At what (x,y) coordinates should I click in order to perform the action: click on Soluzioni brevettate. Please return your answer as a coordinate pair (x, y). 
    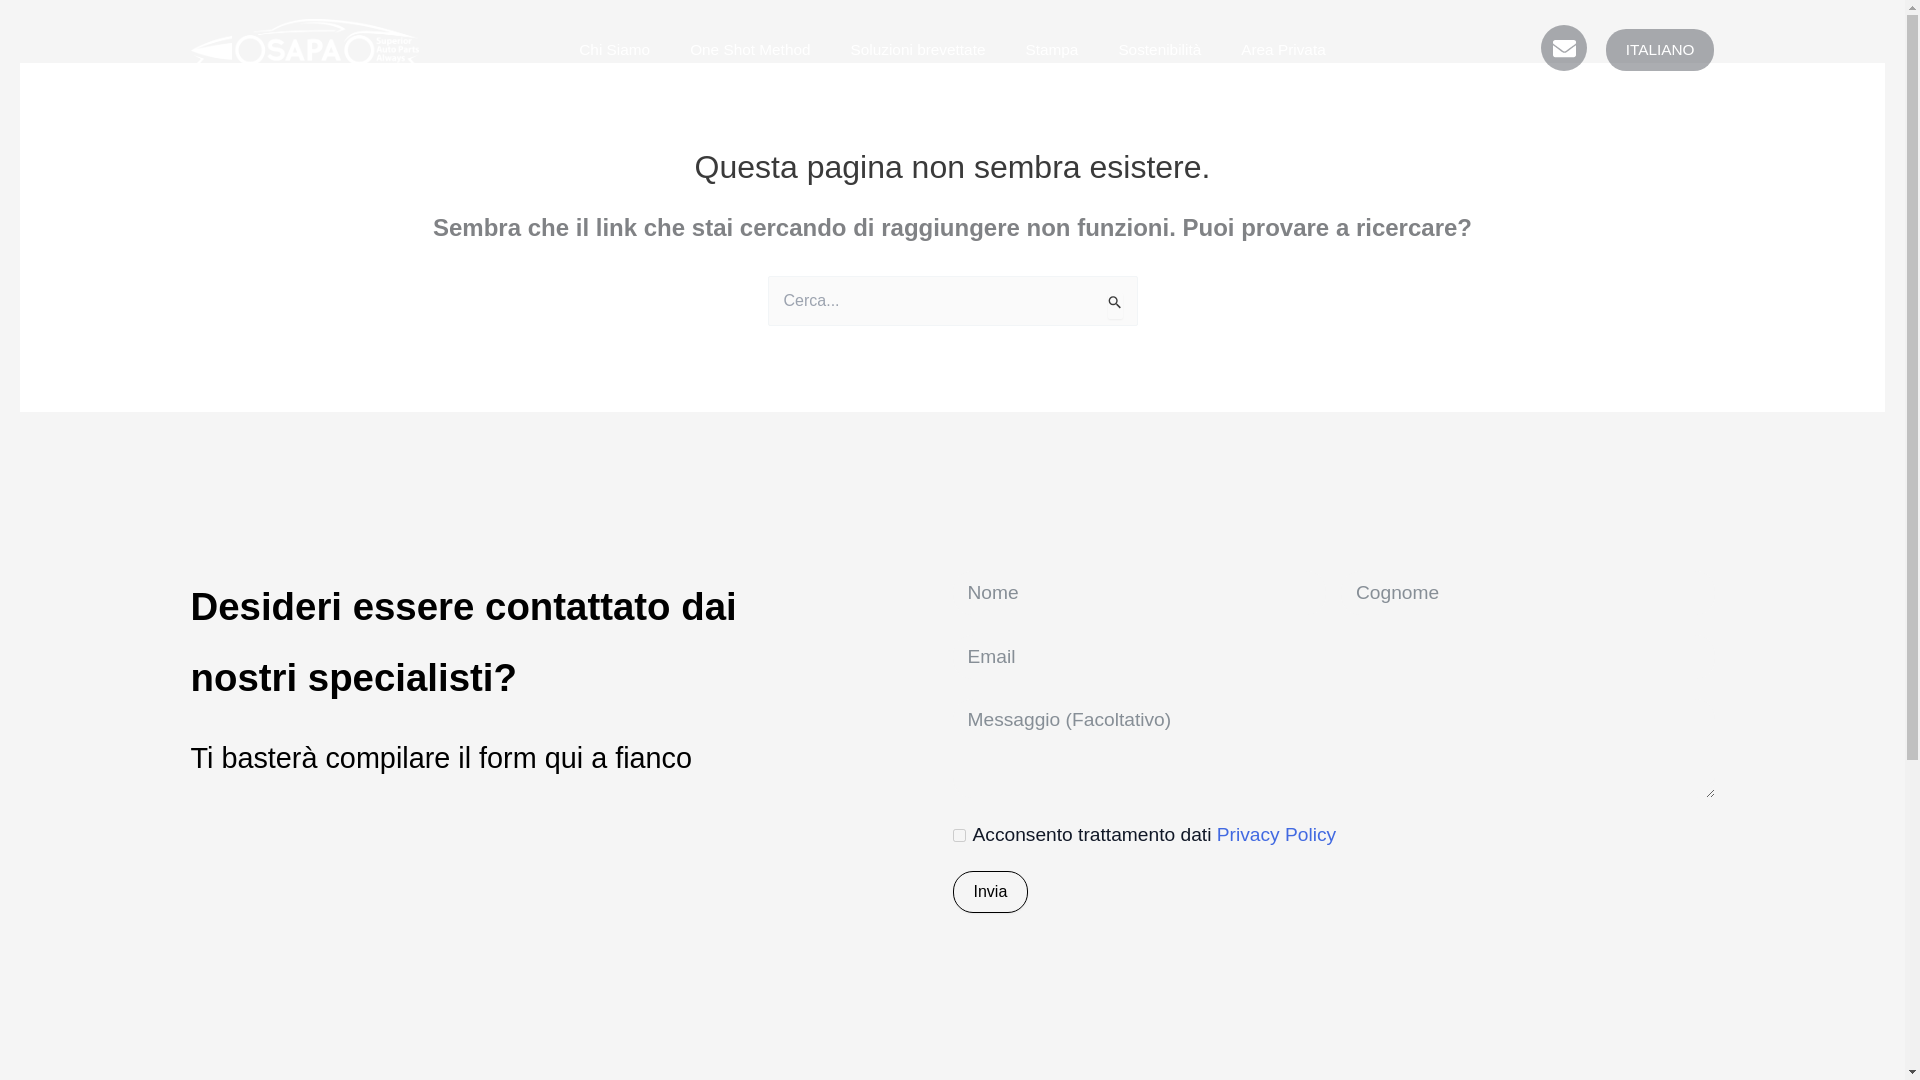
    Looking at the image, I should click on (918, 50).